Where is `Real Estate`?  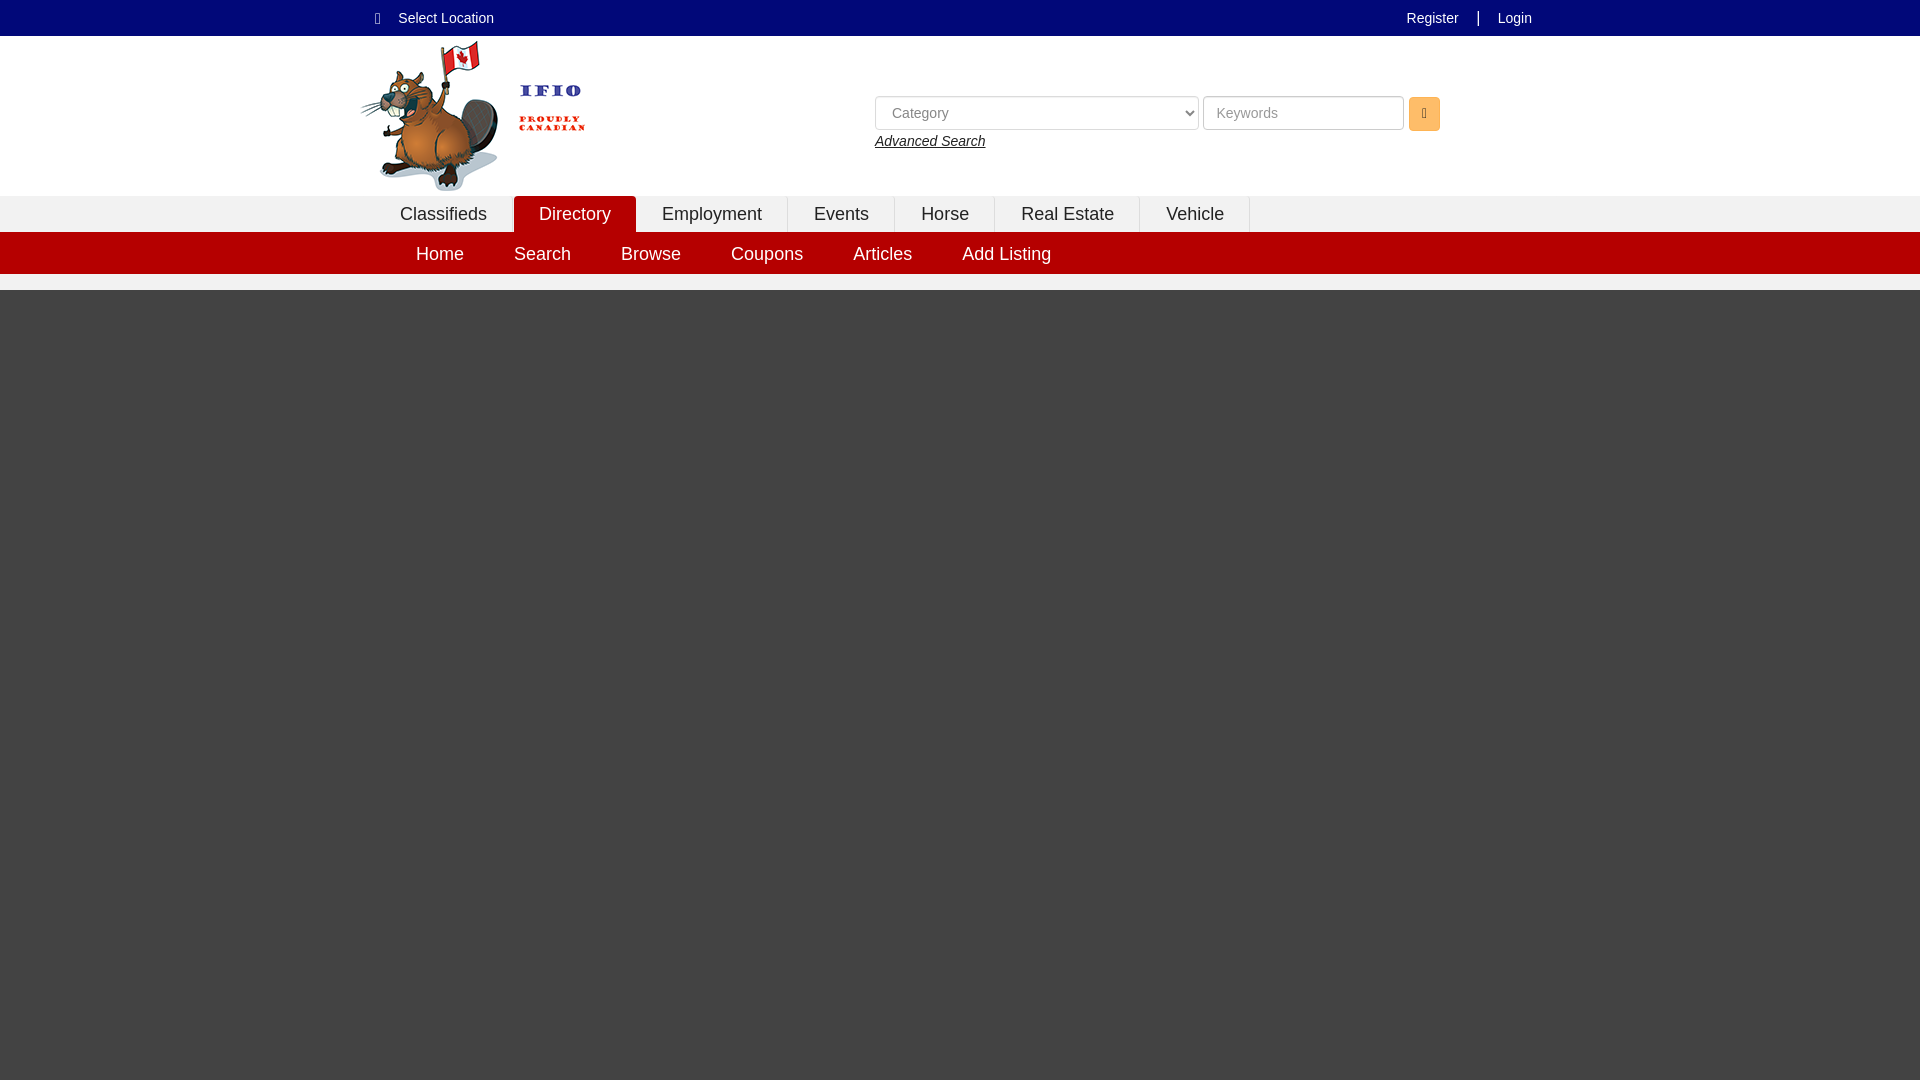
Real Estate is located at coordinates (1068, 214).